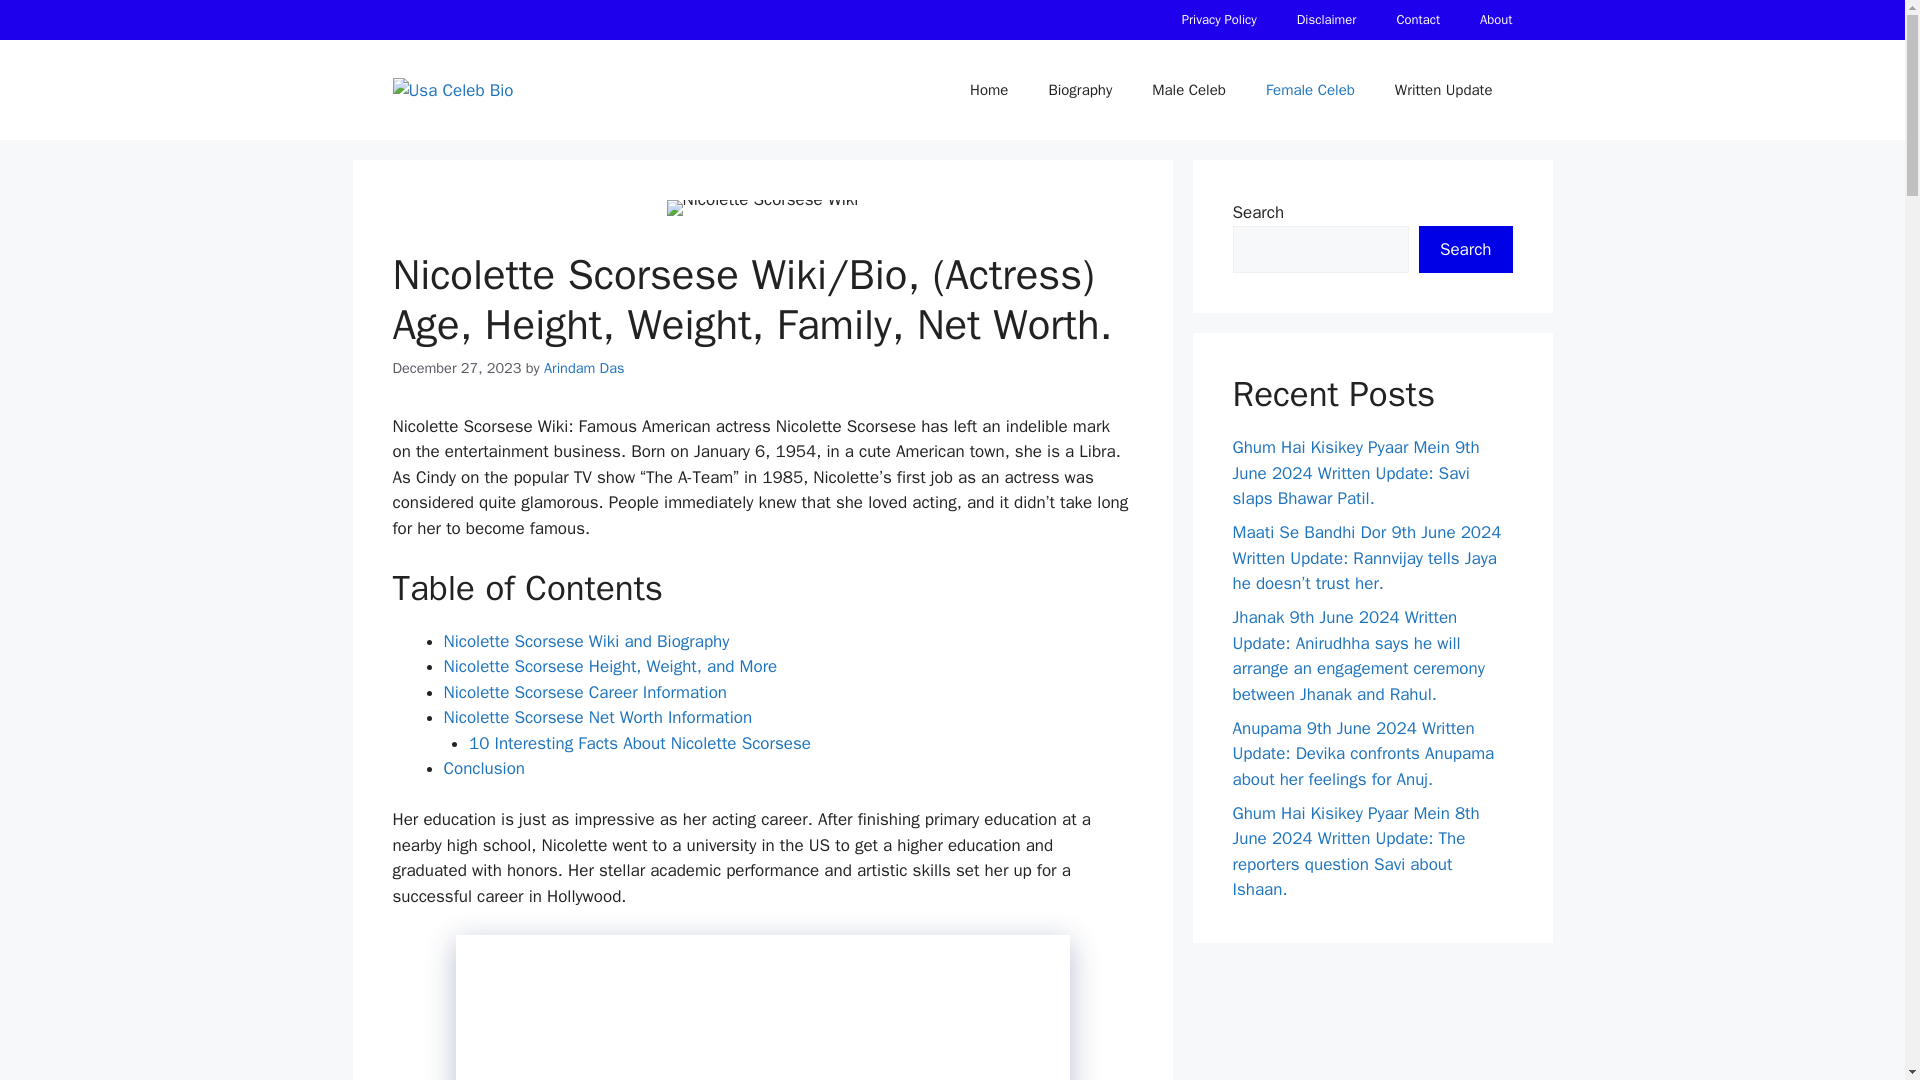 The width and height of the screenshot is (1920, 1080). Describe the element at coordinates (1418, 20) in the screenshot. I see `Contact` at that location.